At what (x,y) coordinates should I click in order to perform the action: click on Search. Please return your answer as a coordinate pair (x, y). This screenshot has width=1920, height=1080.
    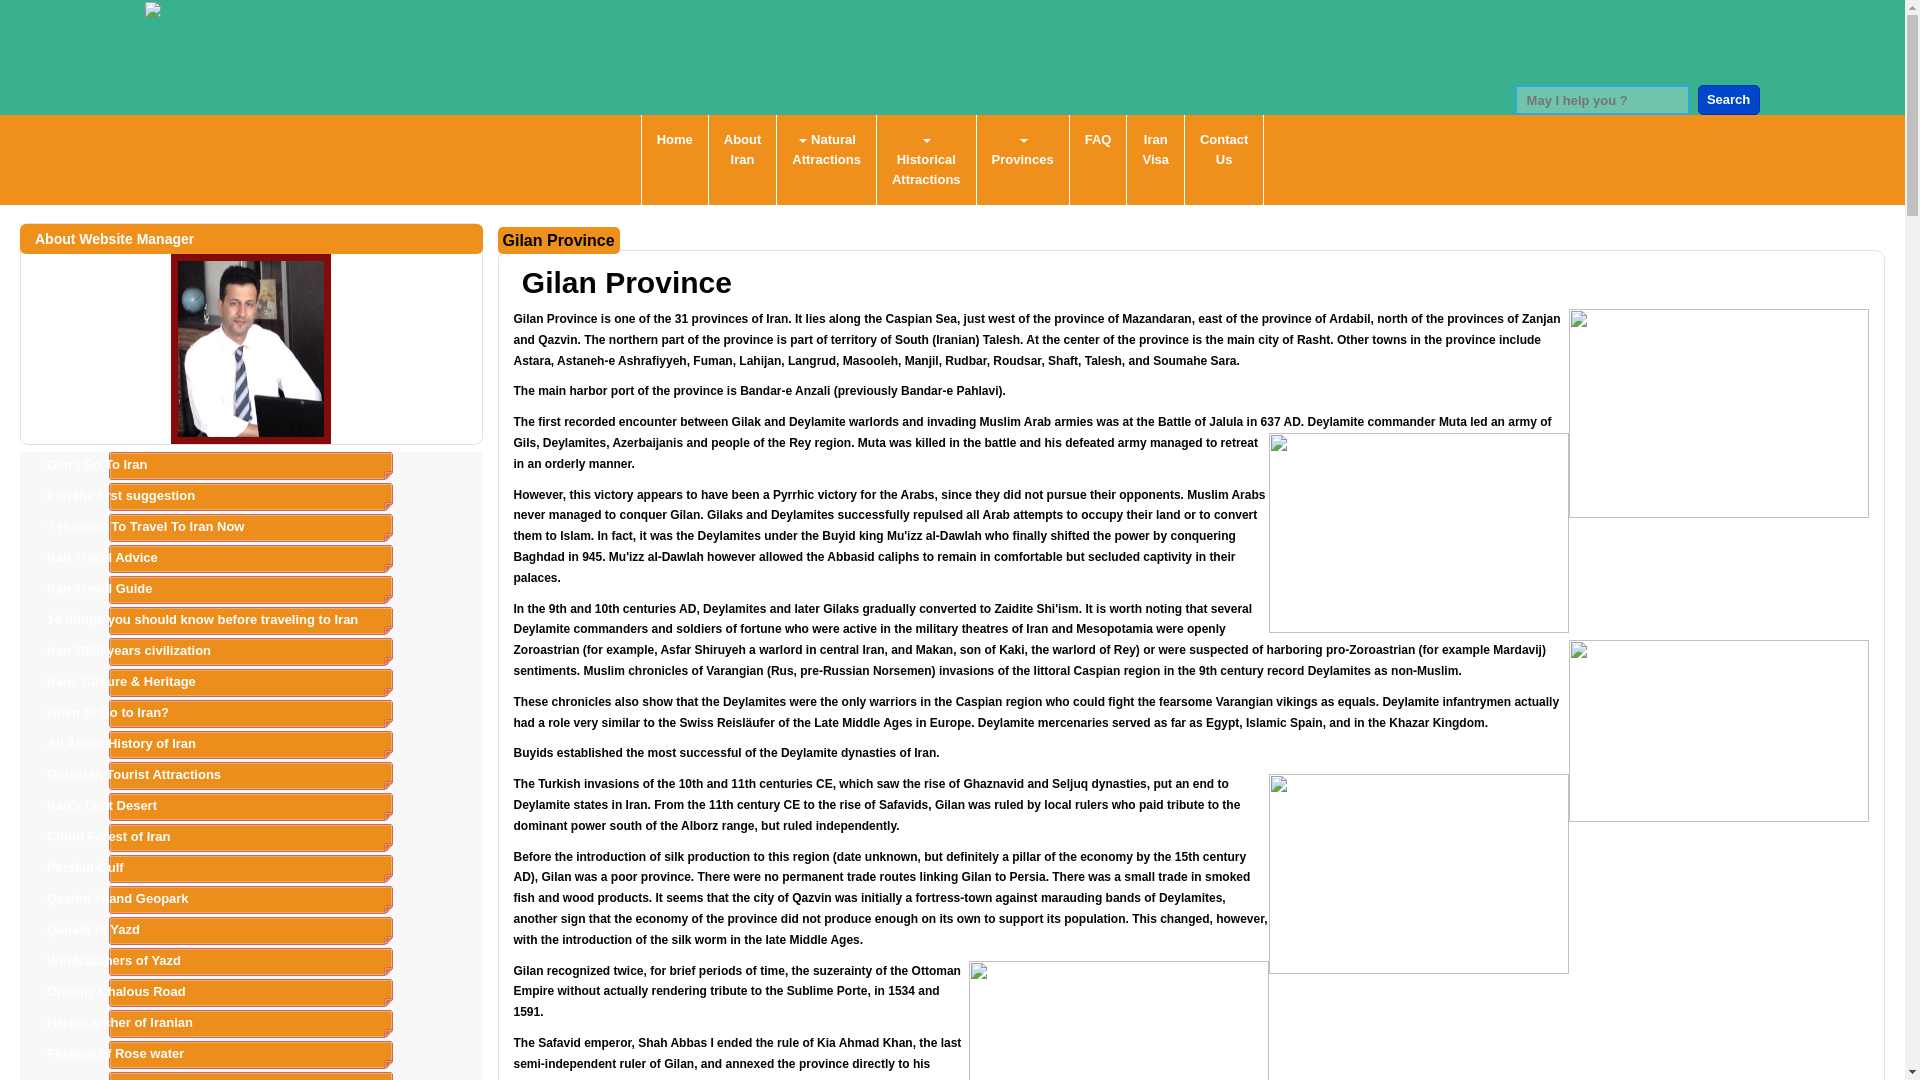
    Looking at the image, I should click on (1728, 100).